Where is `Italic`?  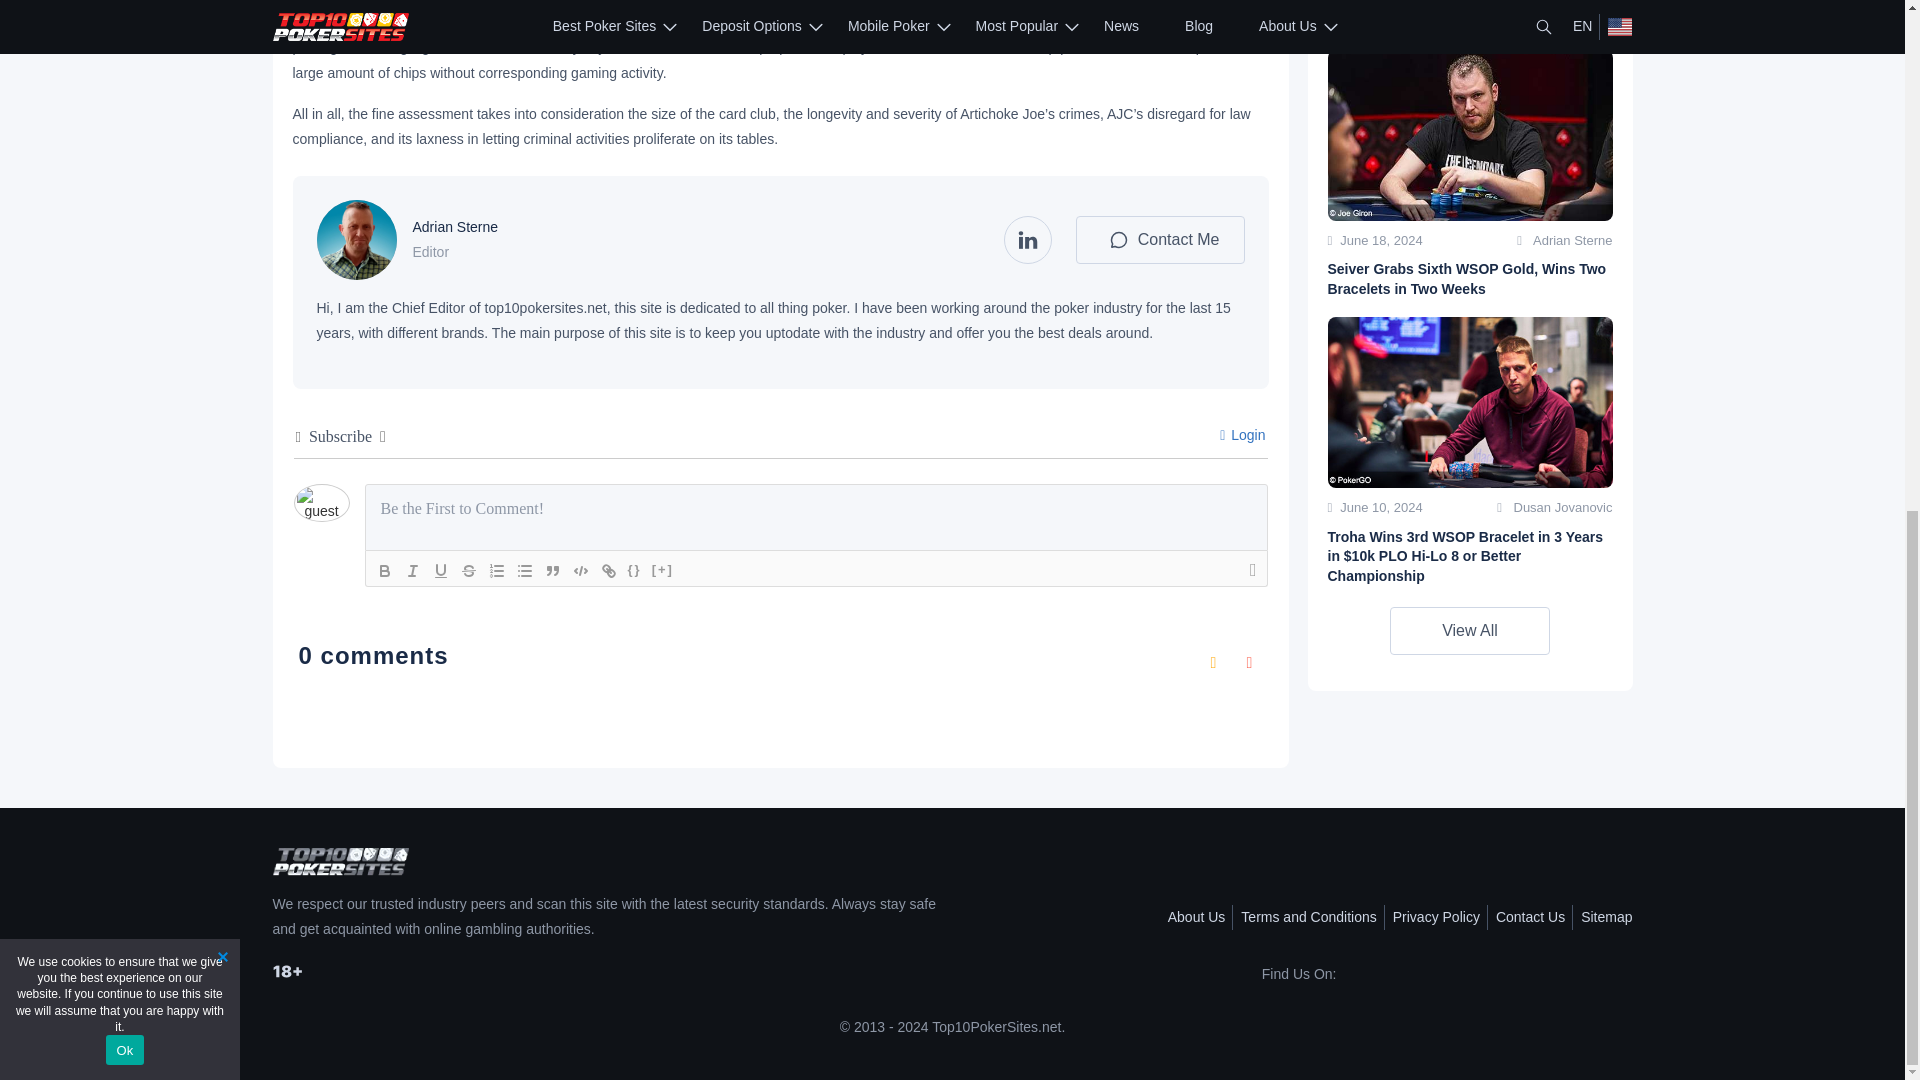
Italic is located at coordinates (412, 571).